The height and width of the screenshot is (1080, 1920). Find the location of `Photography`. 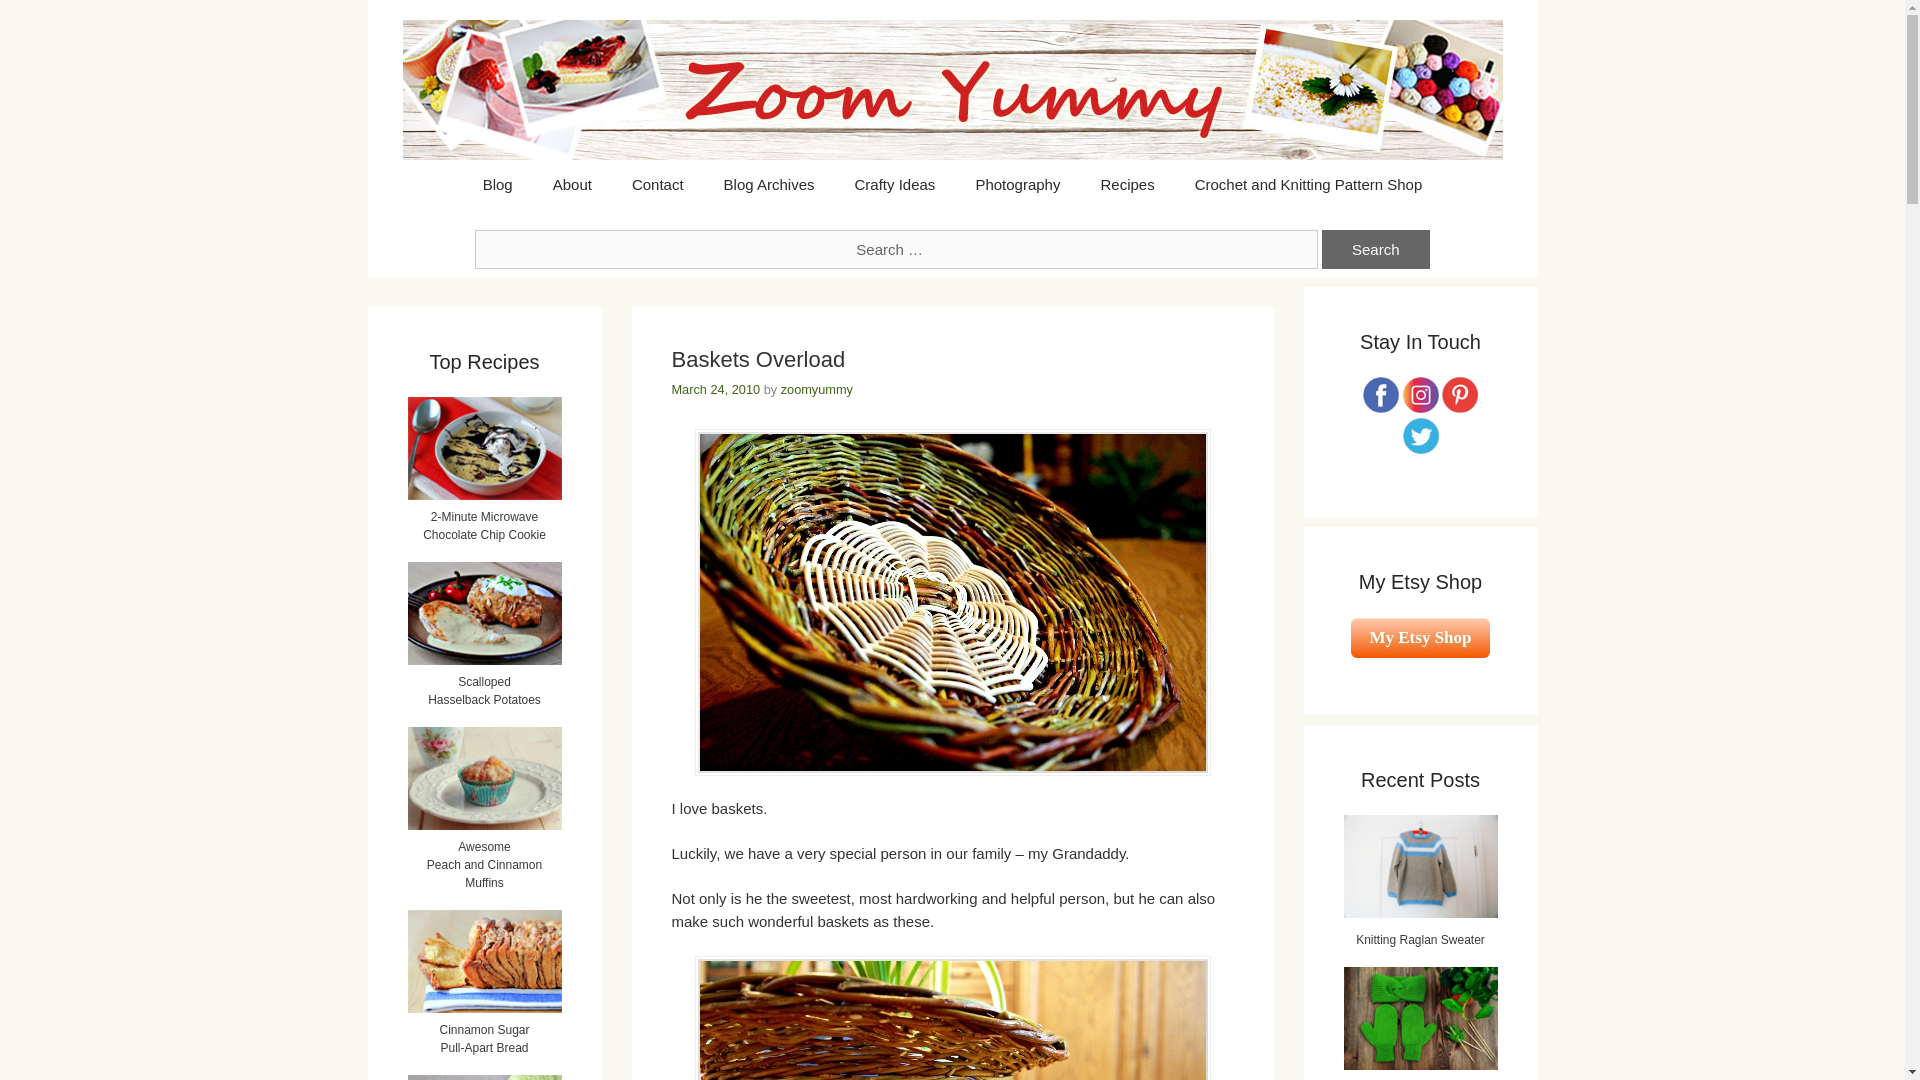

Photography is located at coordinates (1016, 185).